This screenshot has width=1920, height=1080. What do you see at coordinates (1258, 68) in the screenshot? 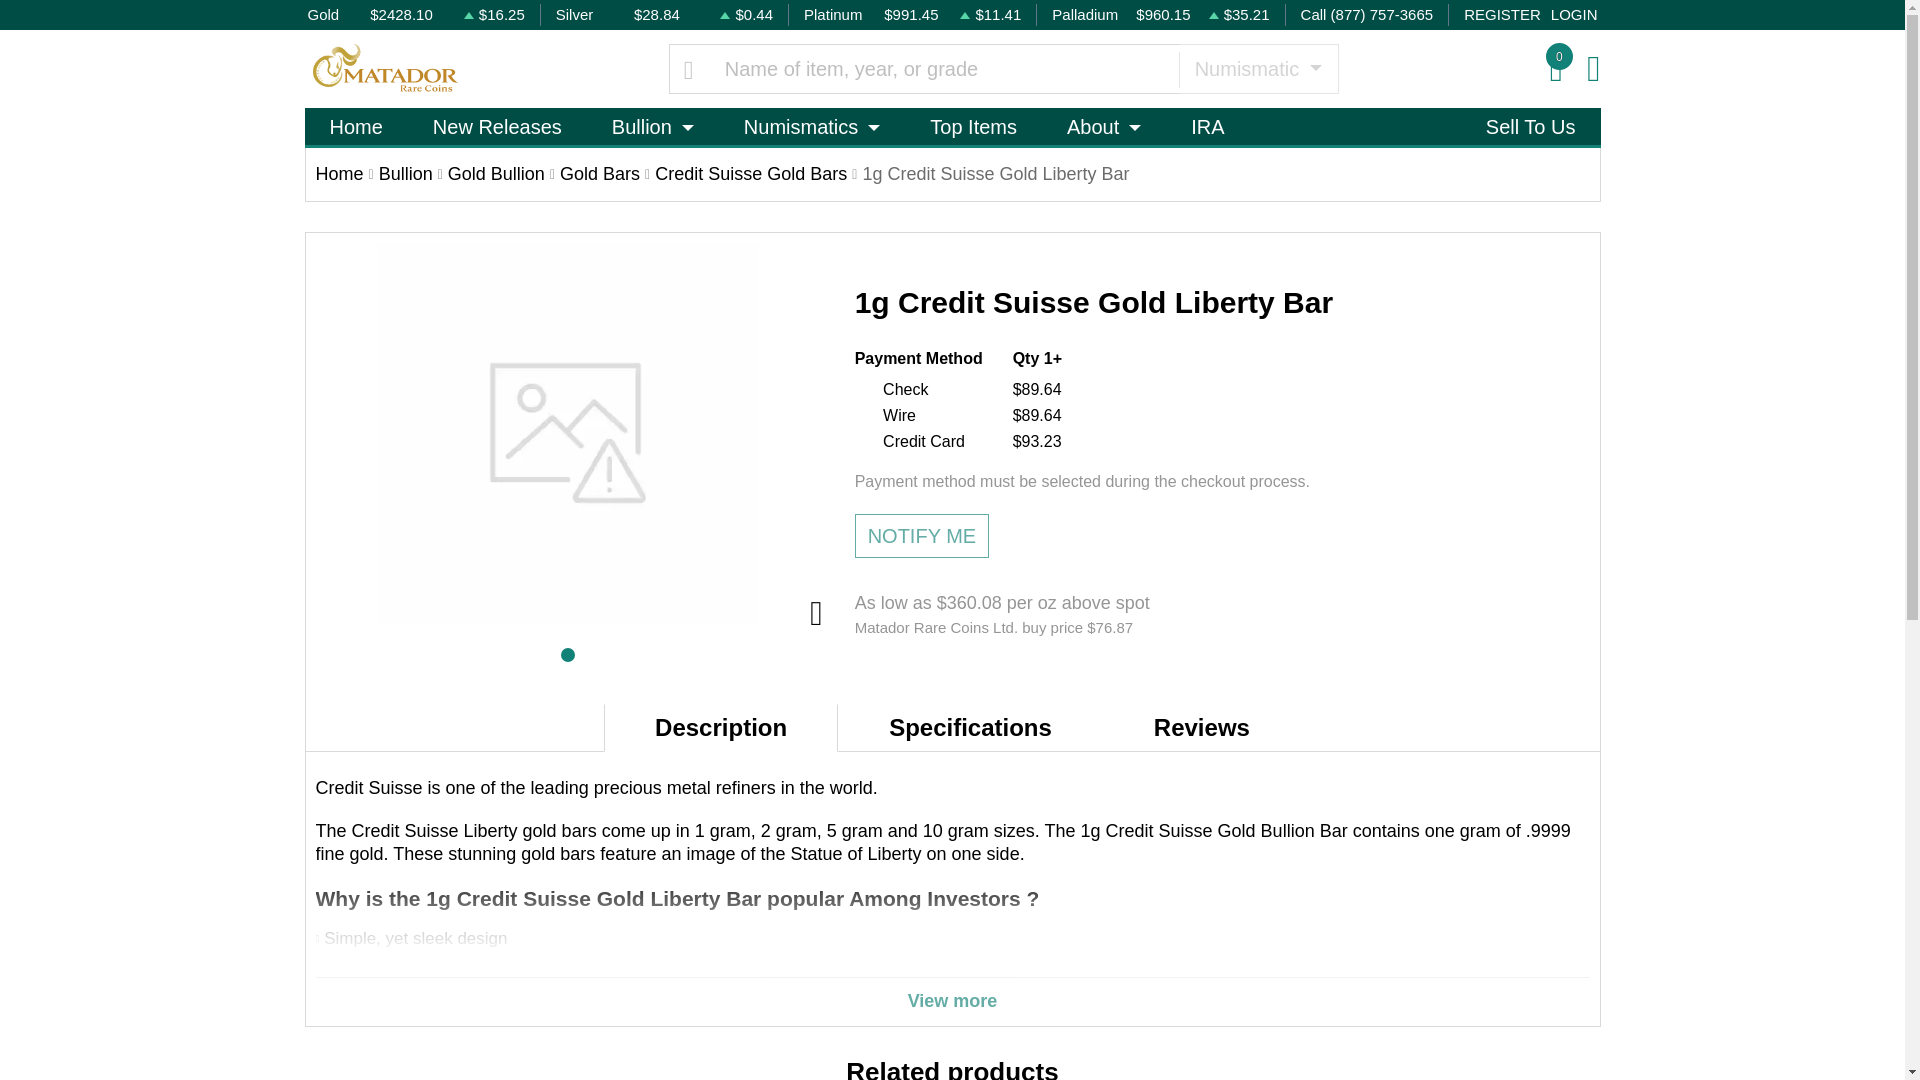
I see `Numismatic` at bounding box center [1258, 68].